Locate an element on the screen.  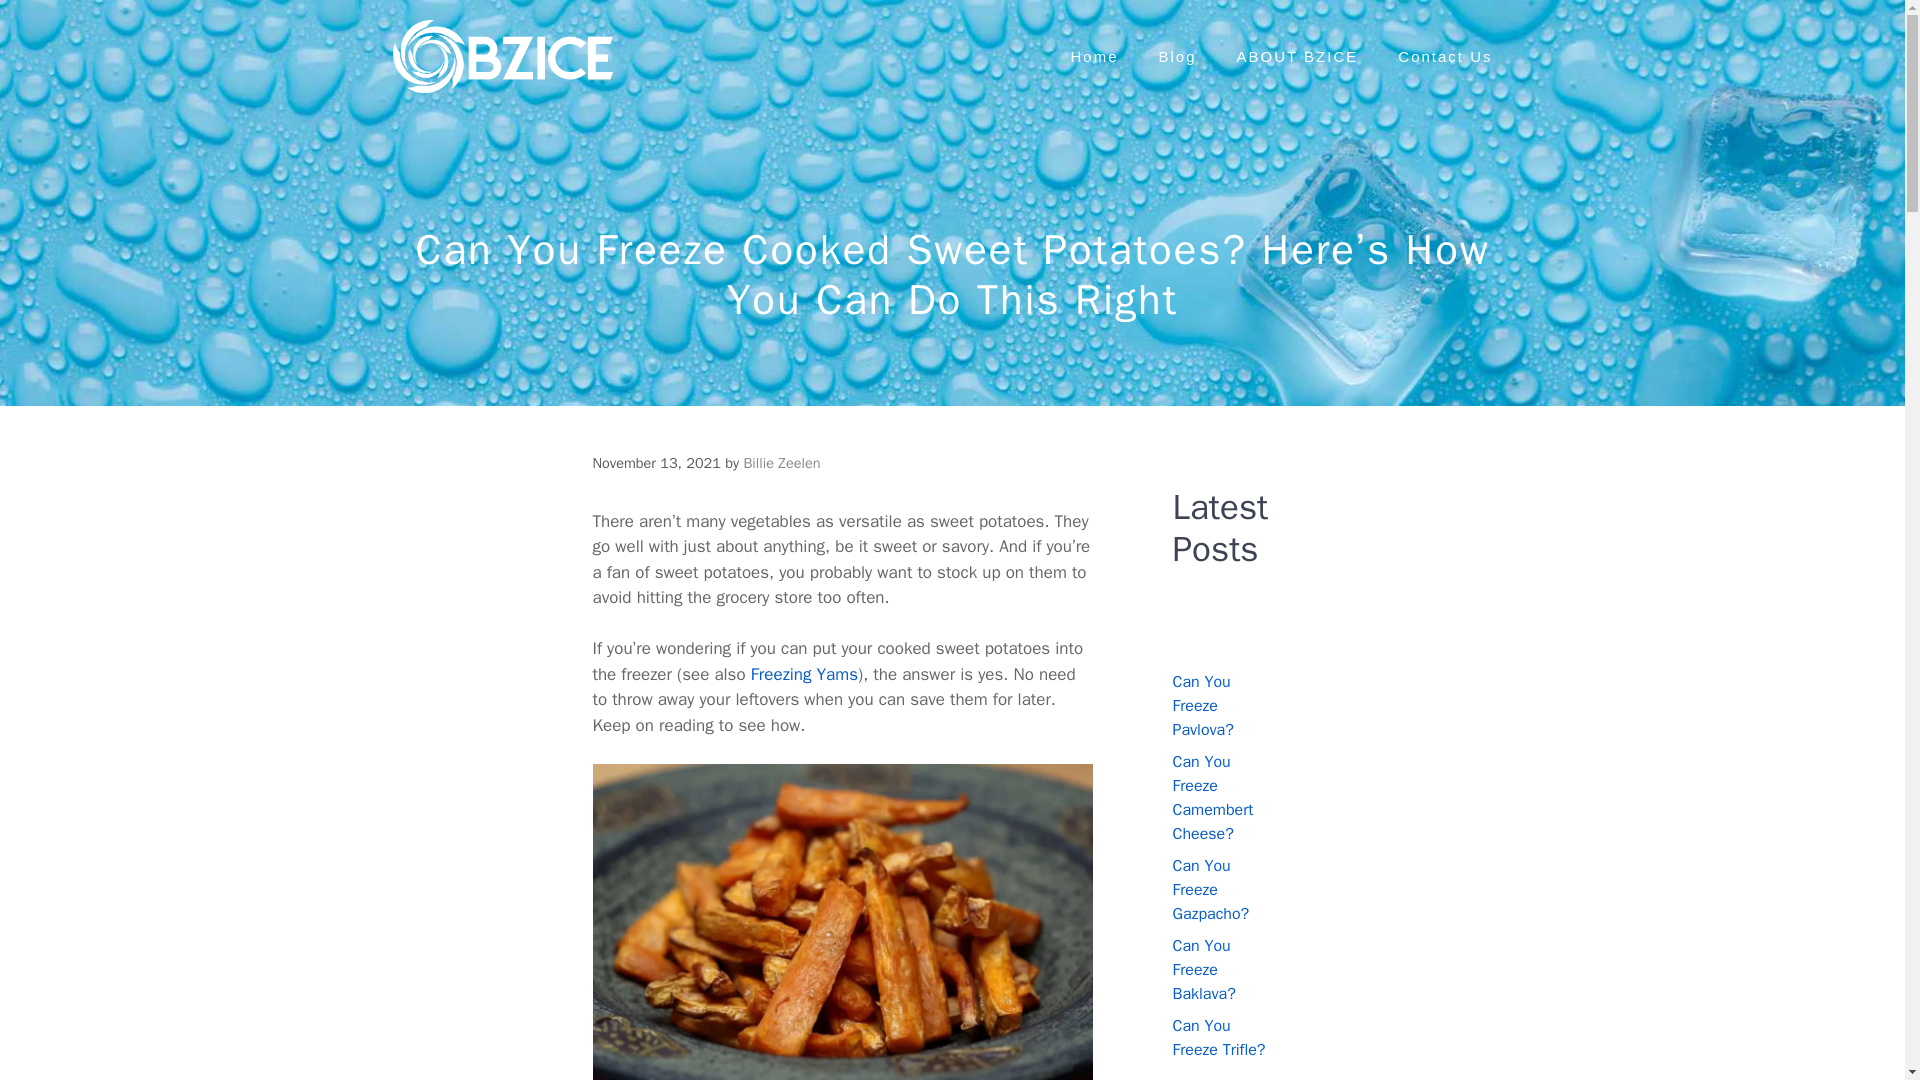
BZIce Freezing Dictionary is located at coordinates (502, 55).